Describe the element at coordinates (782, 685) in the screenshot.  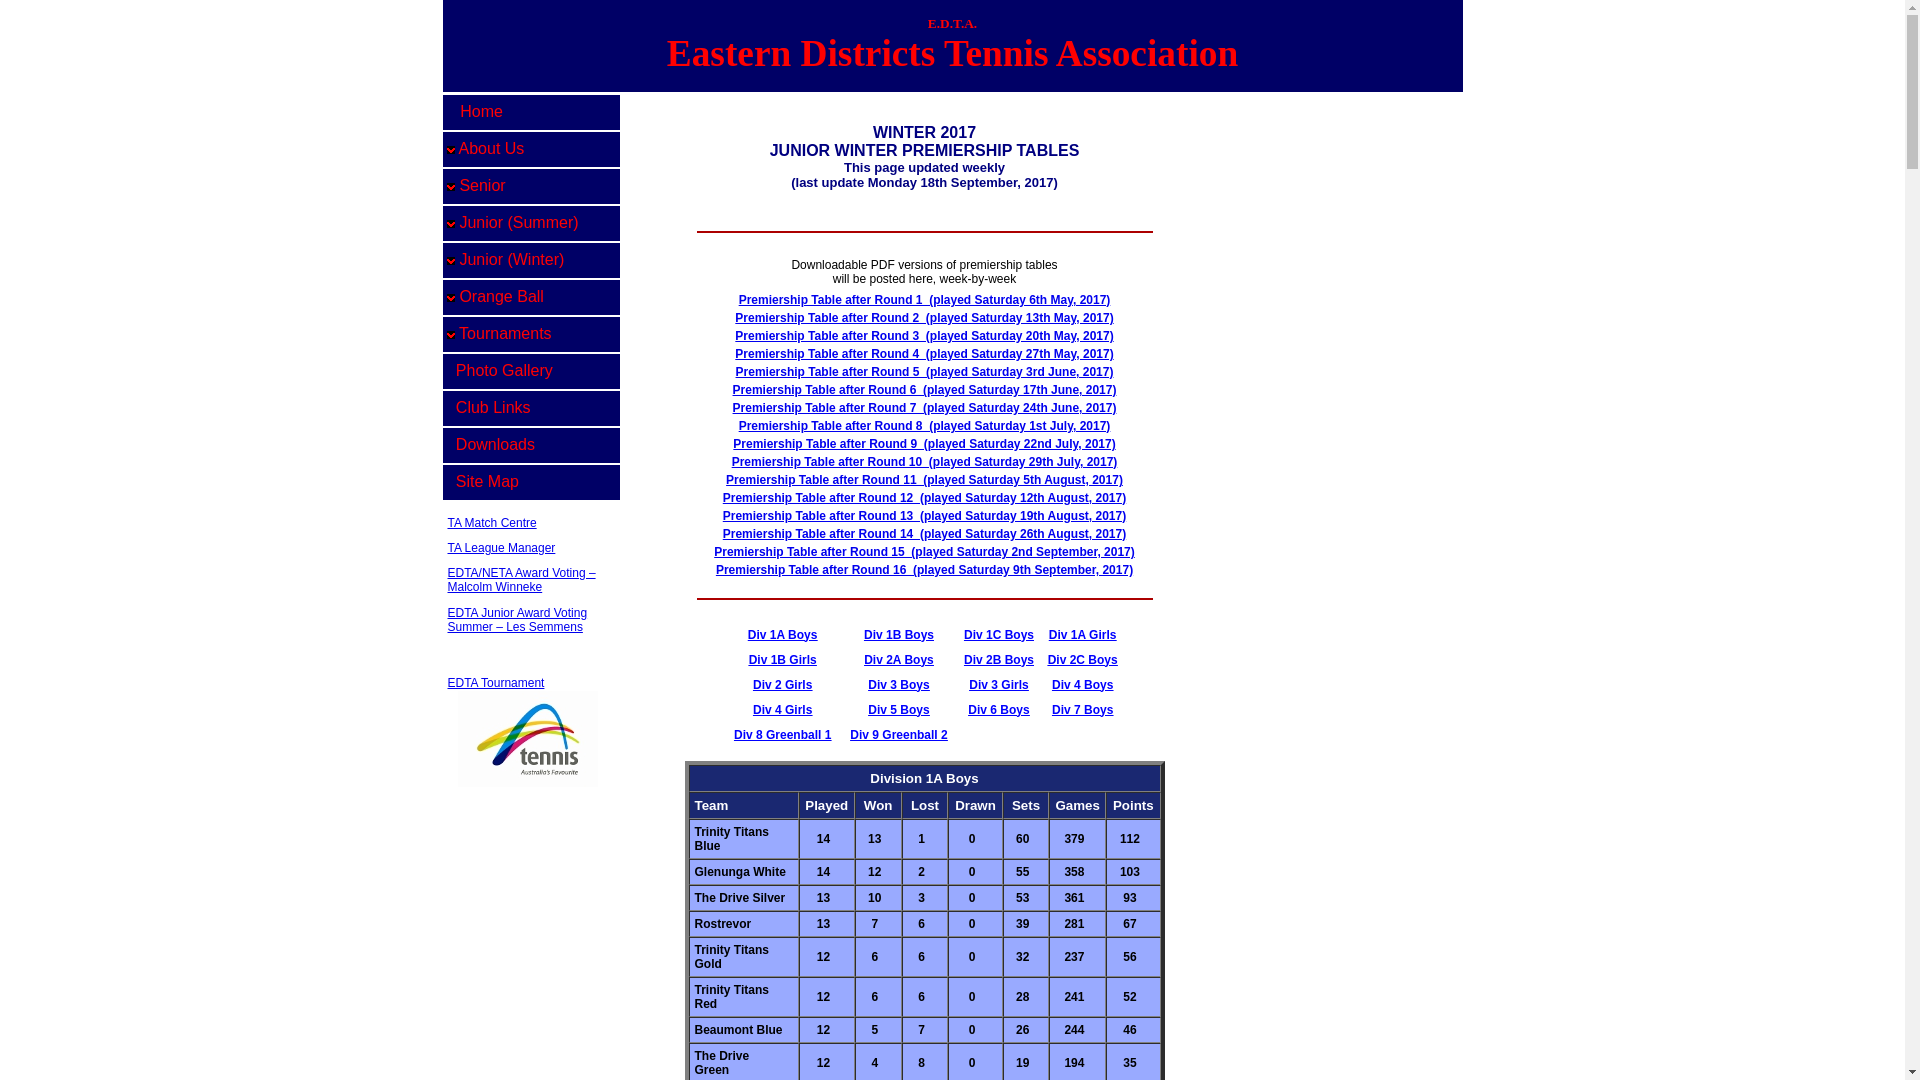
I see `Div 2 Girls` at that location.